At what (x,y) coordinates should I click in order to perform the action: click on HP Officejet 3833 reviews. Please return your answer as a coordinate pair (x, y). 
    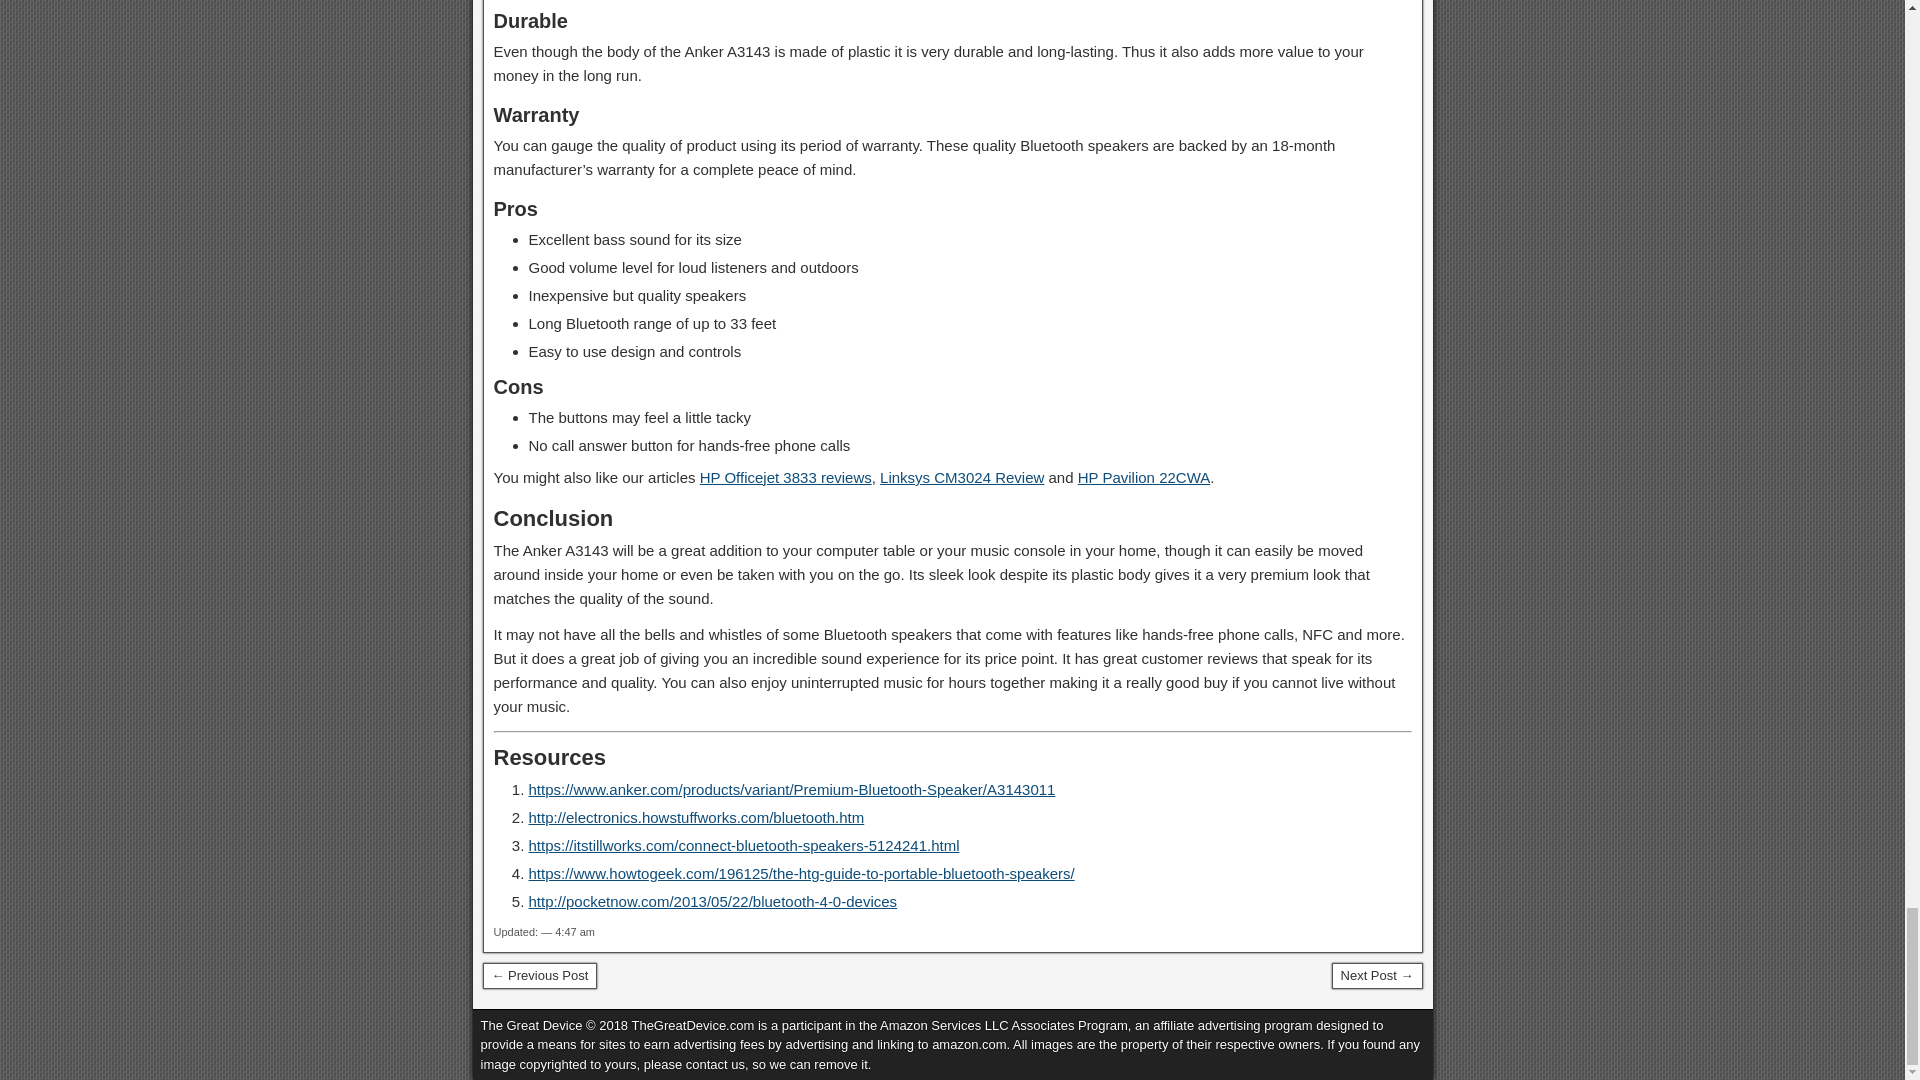
    Looking at the image, I should click on (786, 477).